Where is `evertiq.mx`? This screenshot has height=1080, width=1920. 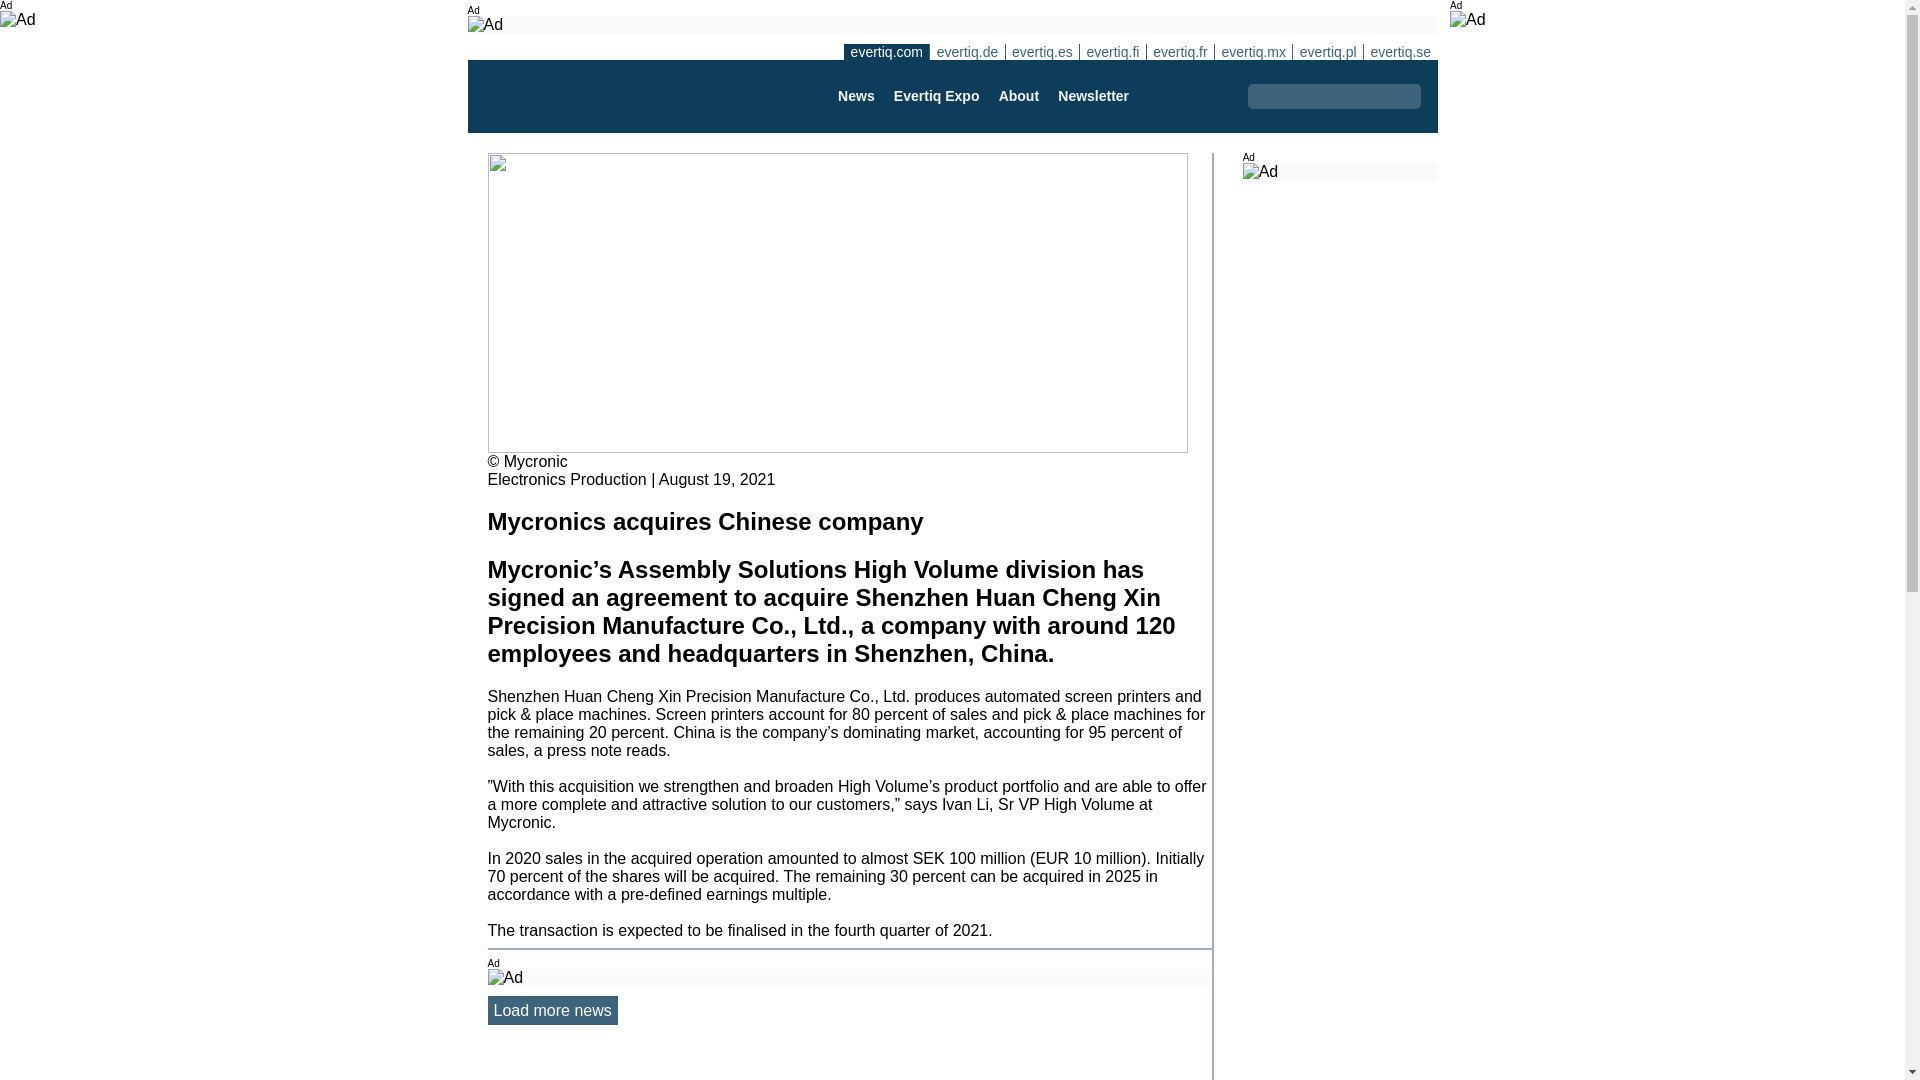 evertiq.mx is located at coordinates (1252, 52).